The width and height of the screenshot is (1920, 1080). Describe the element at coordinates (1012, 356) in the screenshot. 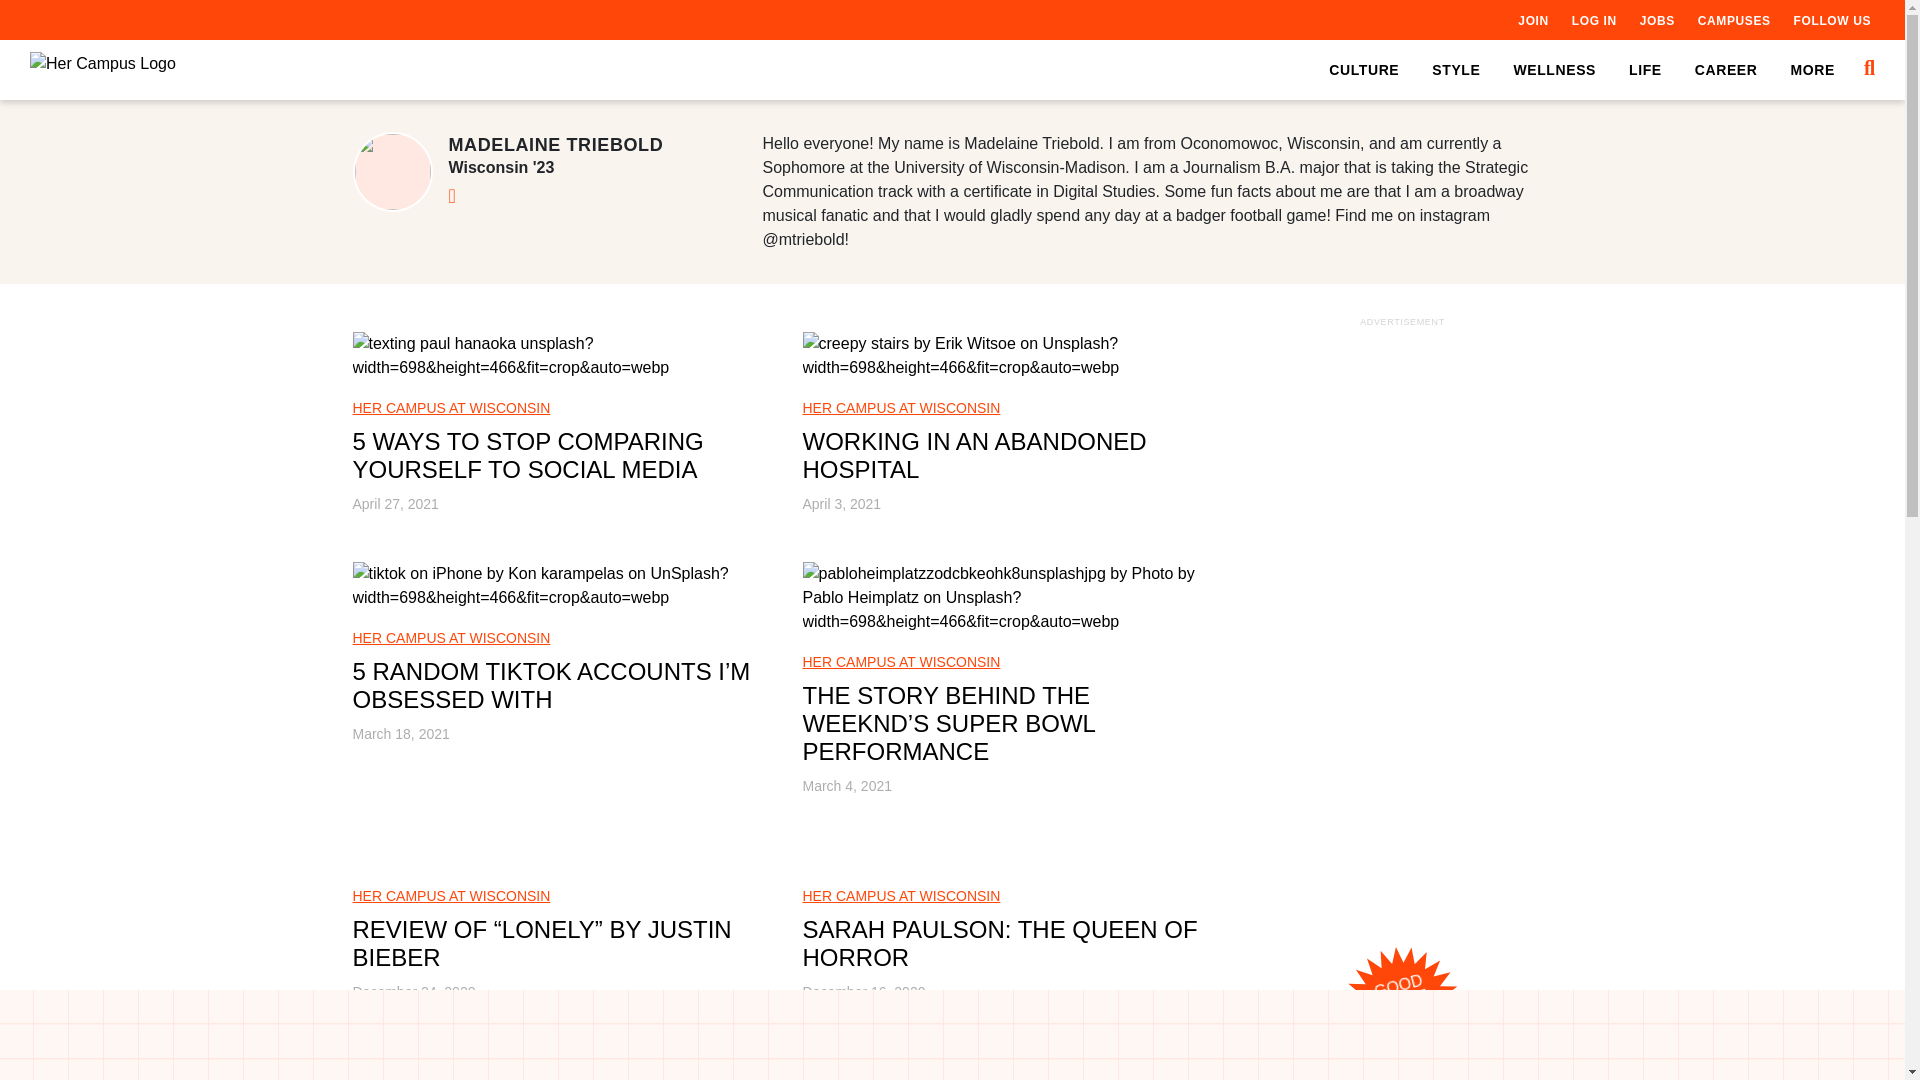

I see `Working in an Abandoned Hospital 2` at that location.